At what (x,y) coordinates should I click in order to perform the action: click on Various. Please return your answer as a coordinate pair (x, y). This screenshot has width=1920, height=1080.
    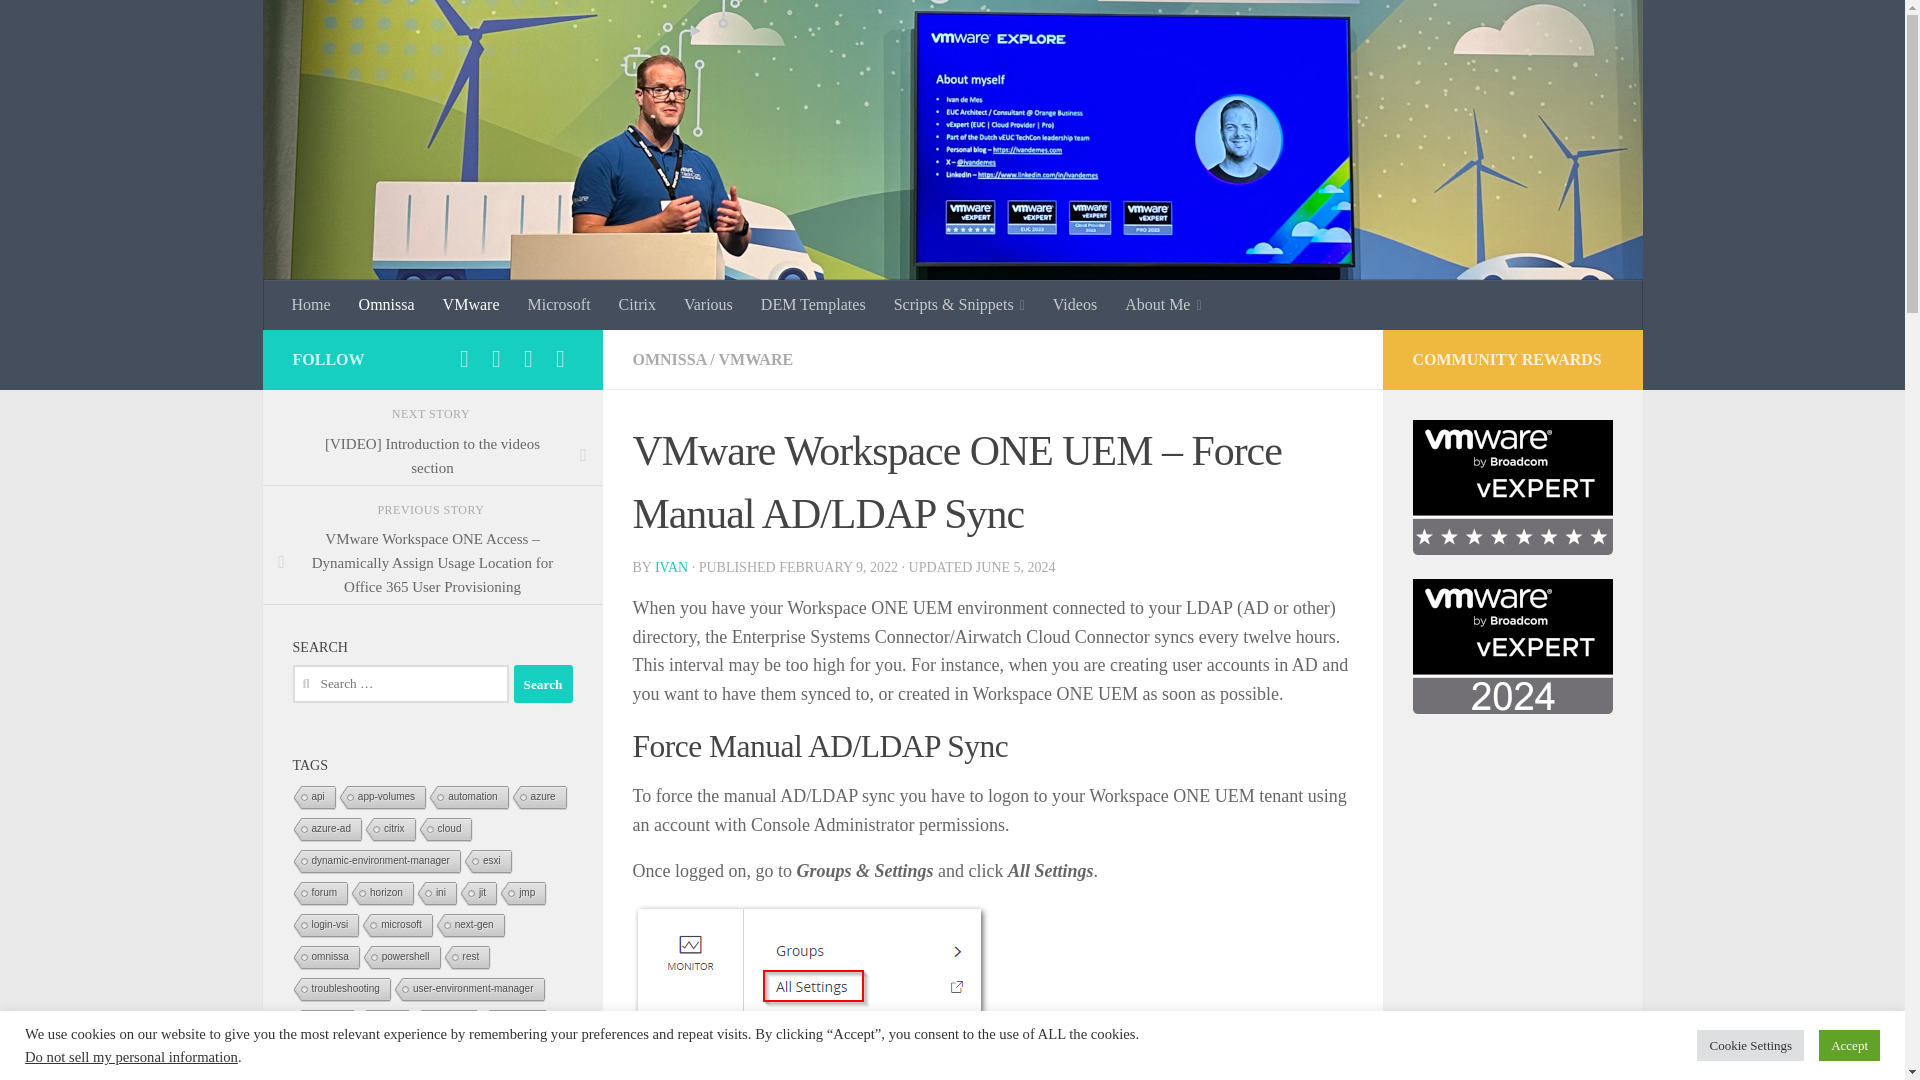
    Looking at the image, I should click on (708, 304).